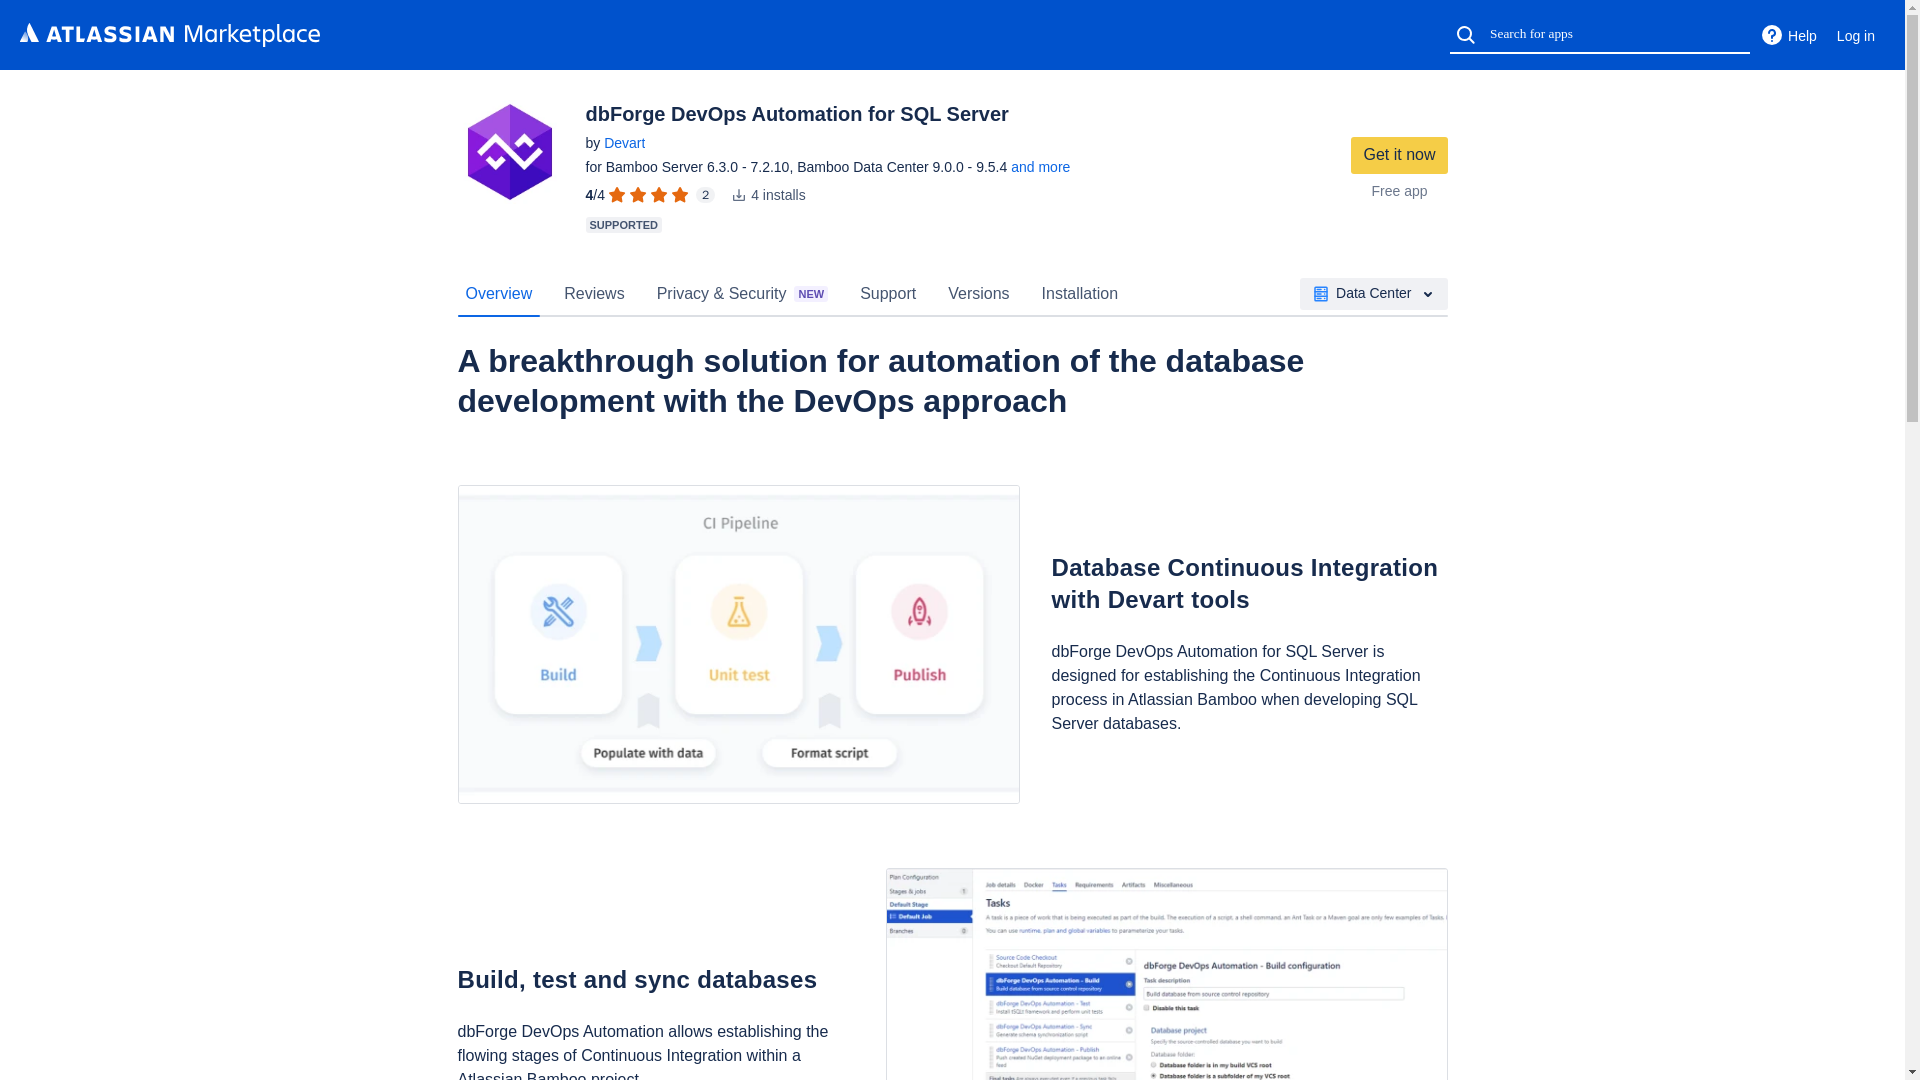 This screenshot has height=1080, width=1920. I want to click on Help, so click(1788, 35).